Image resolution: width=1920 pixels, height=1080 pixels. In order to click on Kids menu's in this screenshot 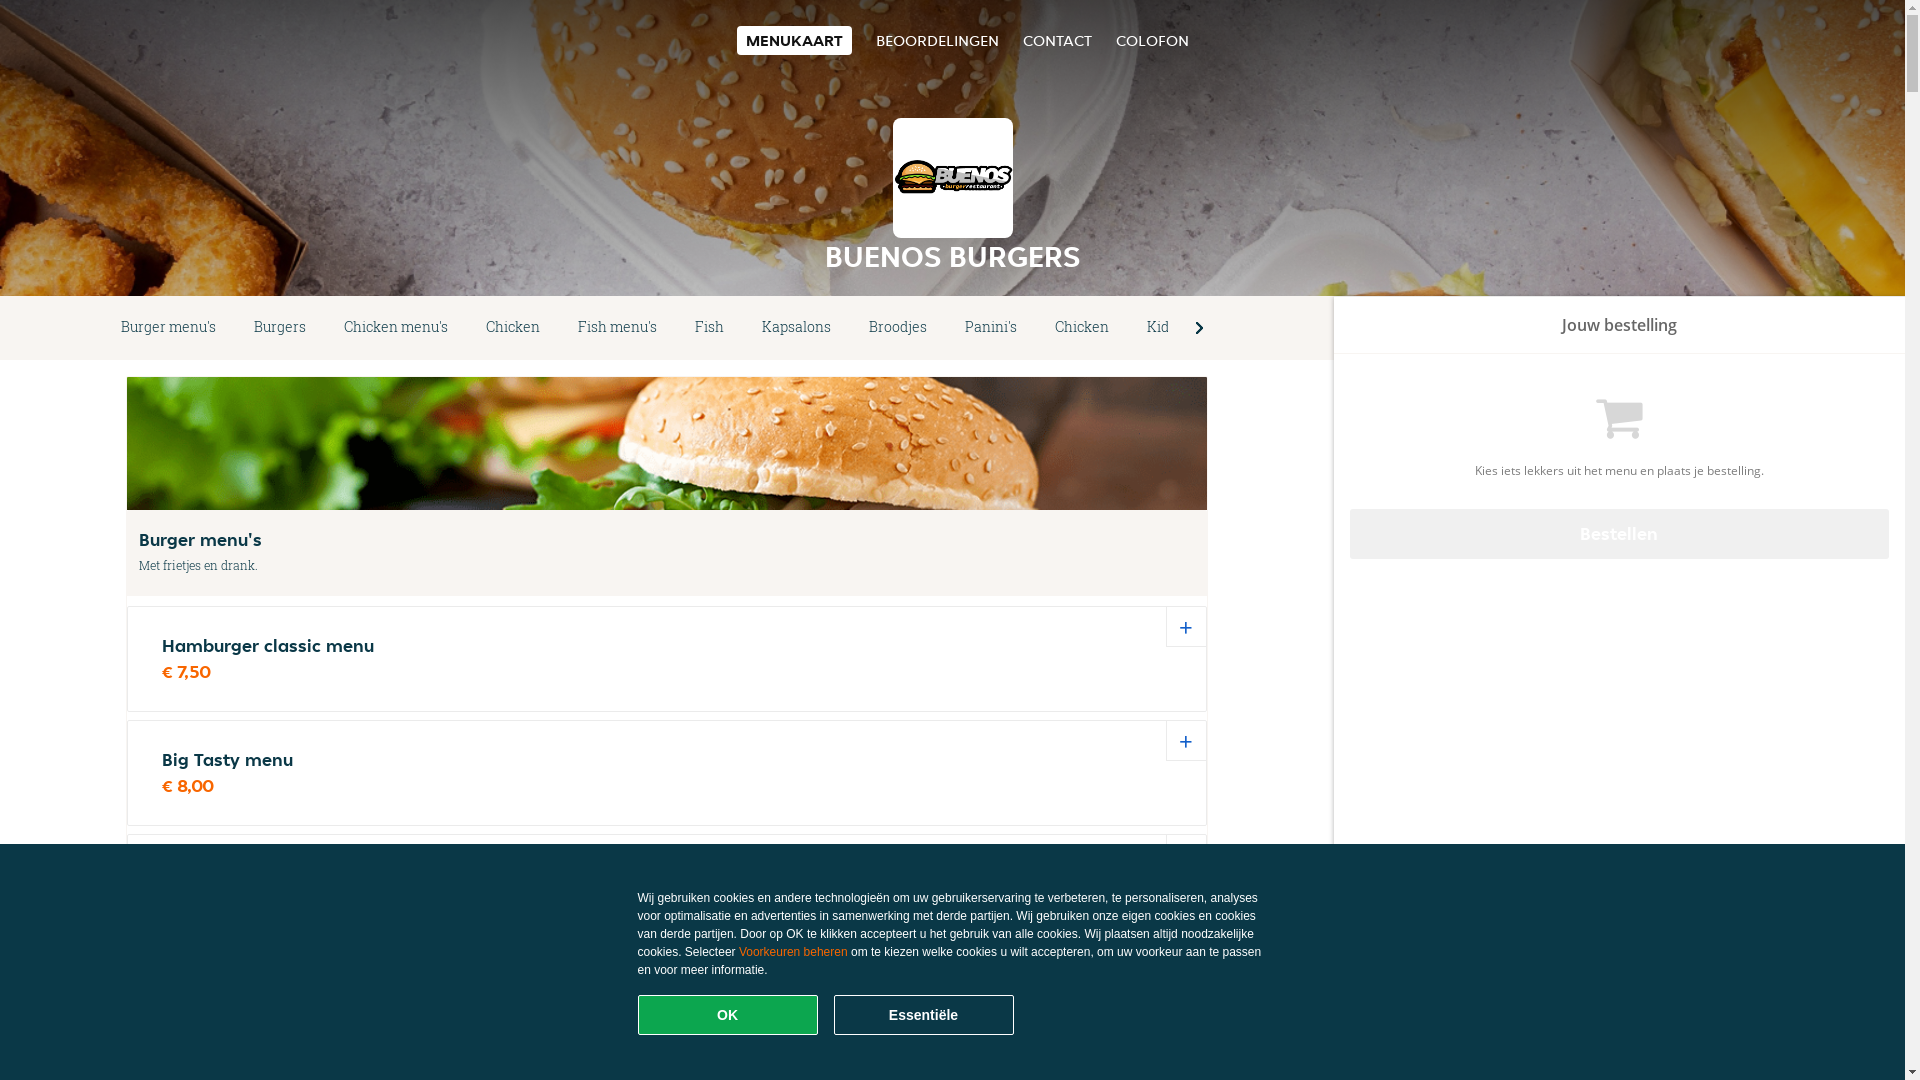, I will do `click(1186, 328)`.